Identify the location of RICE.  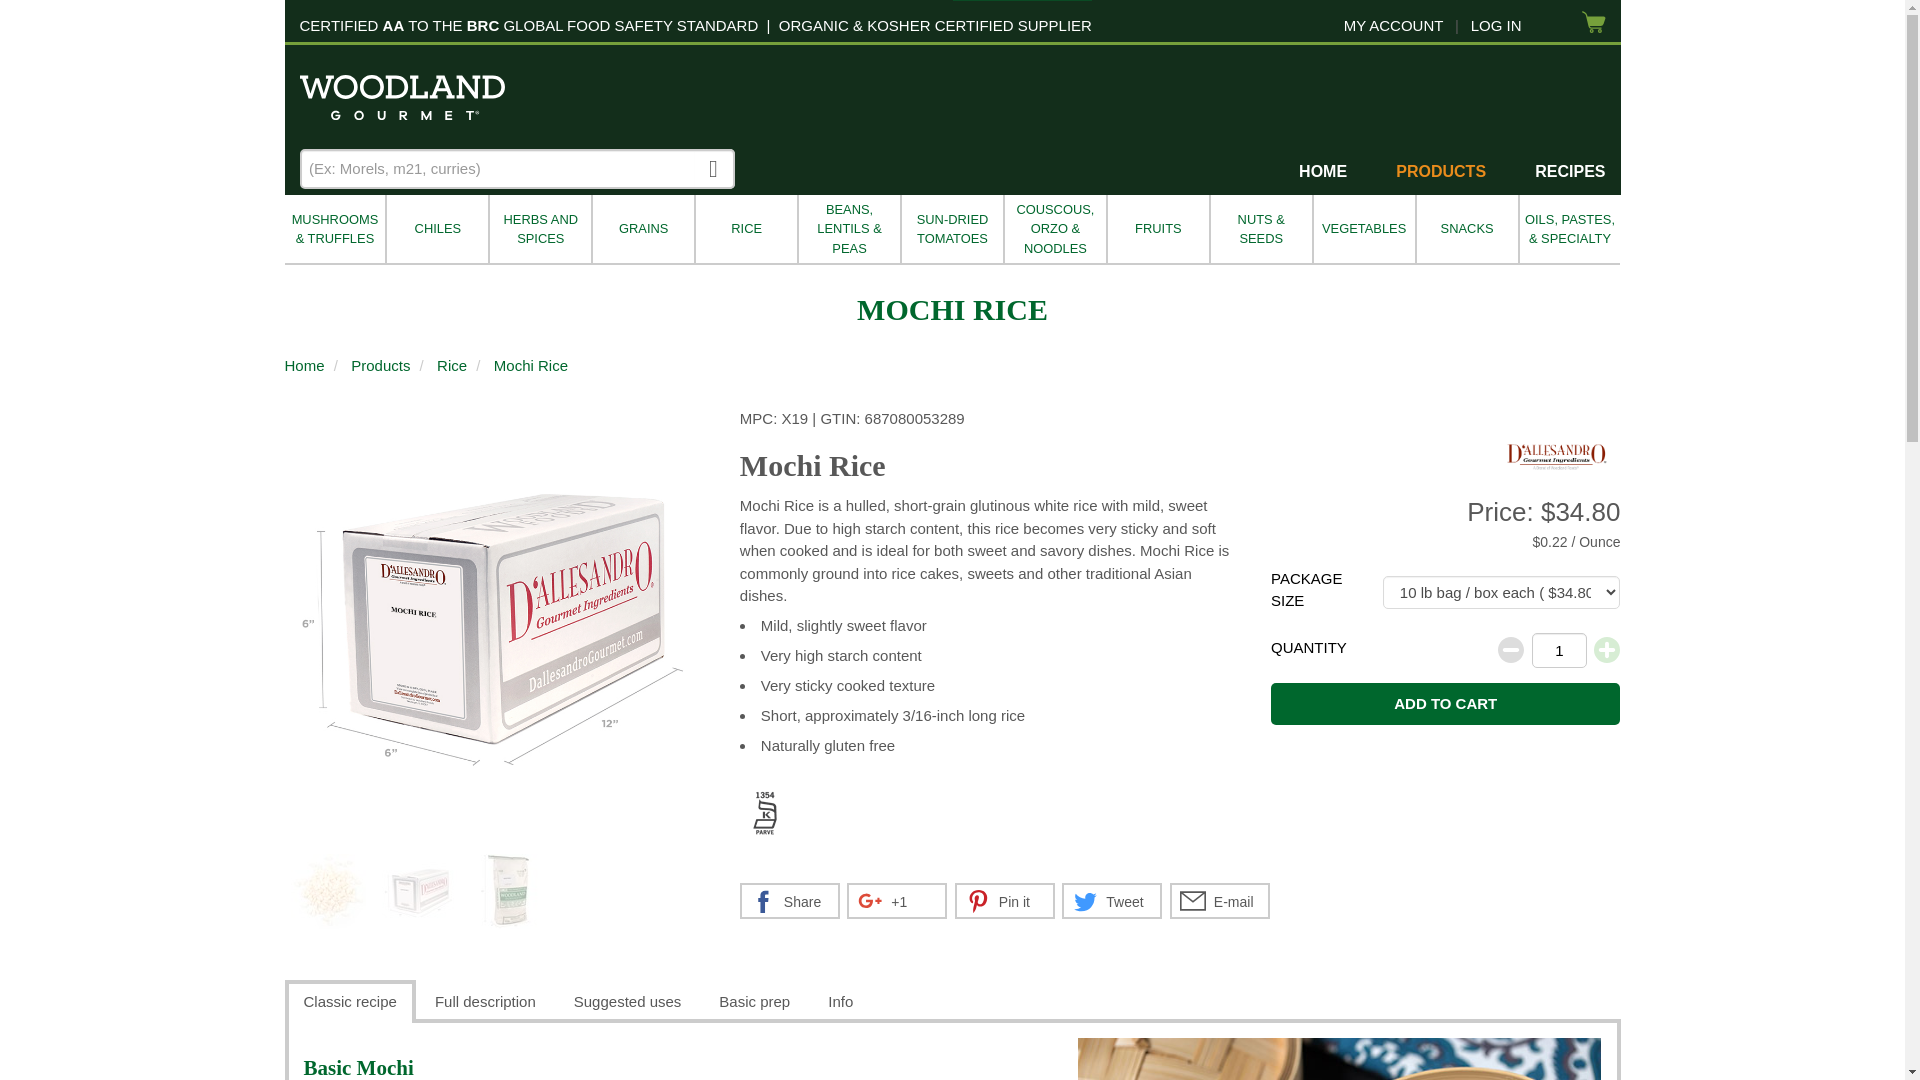
(744, 230).